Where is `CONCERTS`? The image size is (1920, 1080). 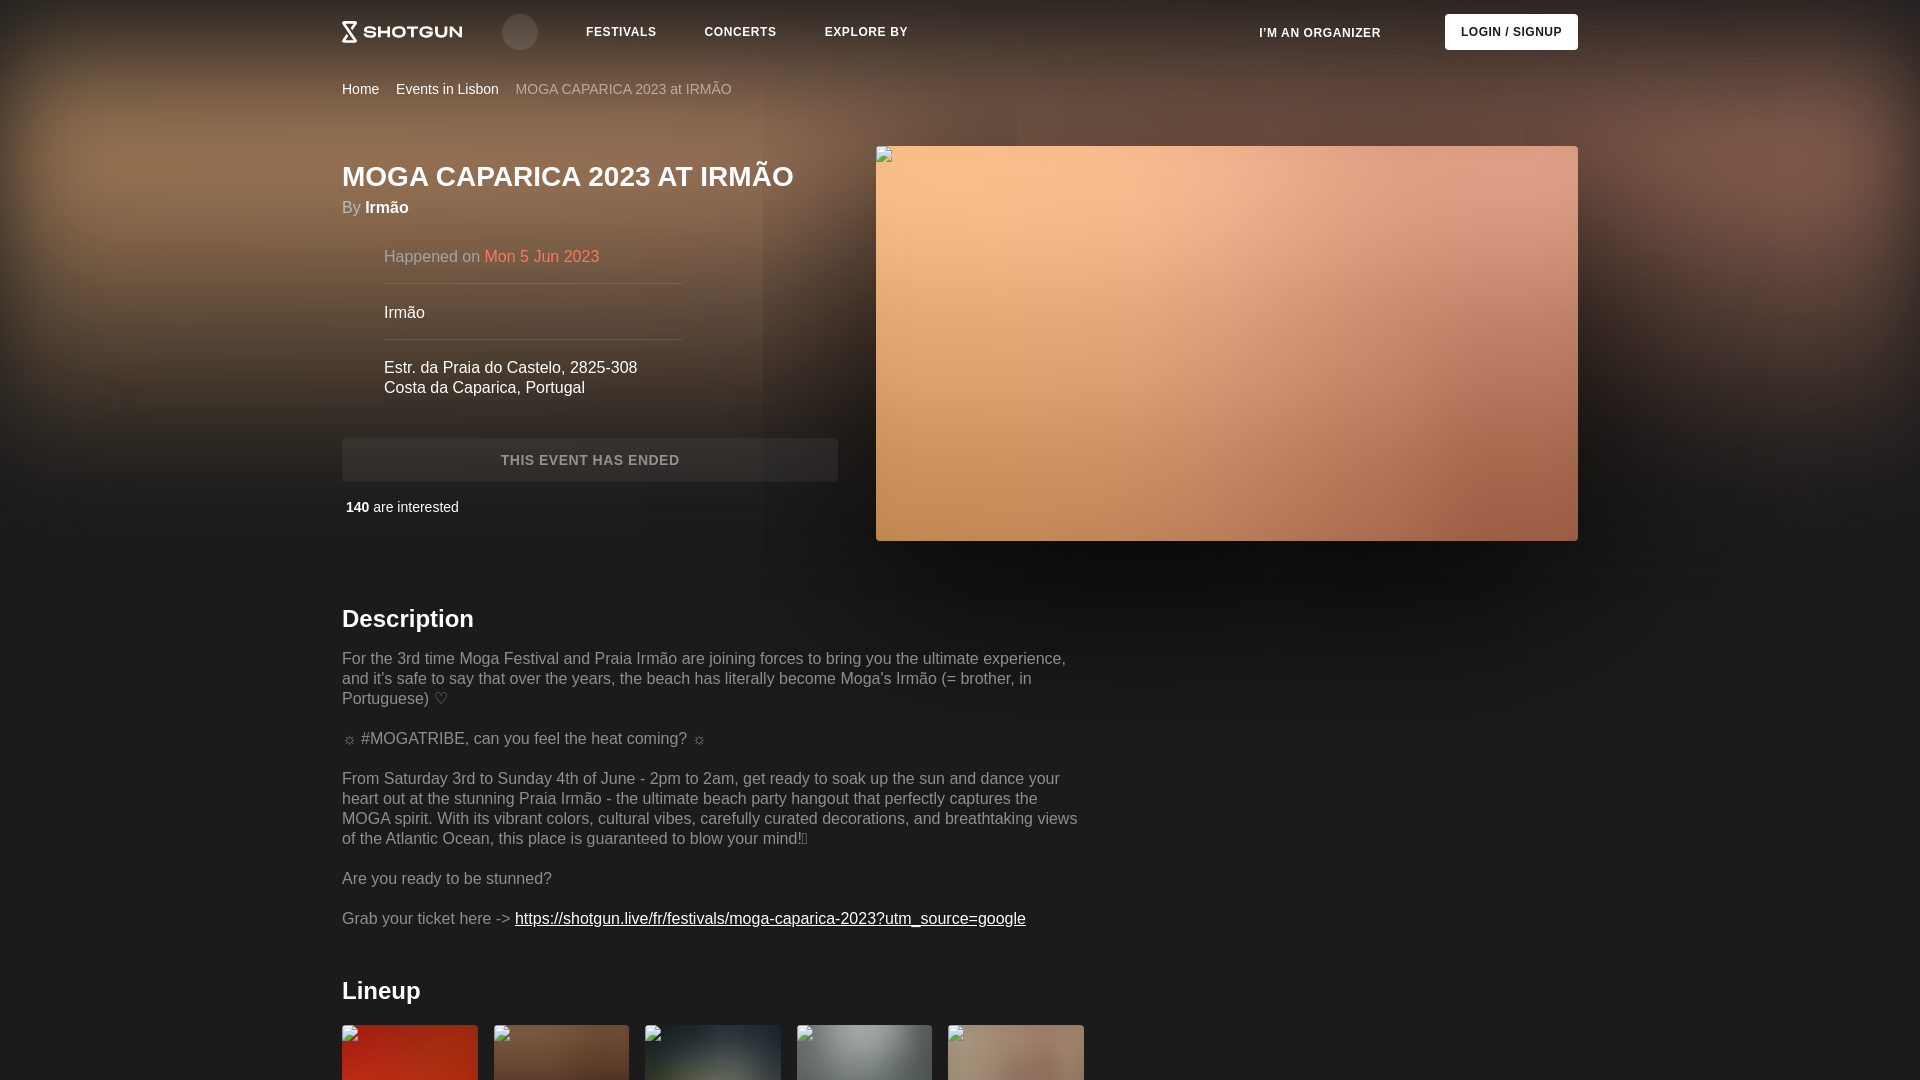
CONCERTS is located at coordinates (741, 31).